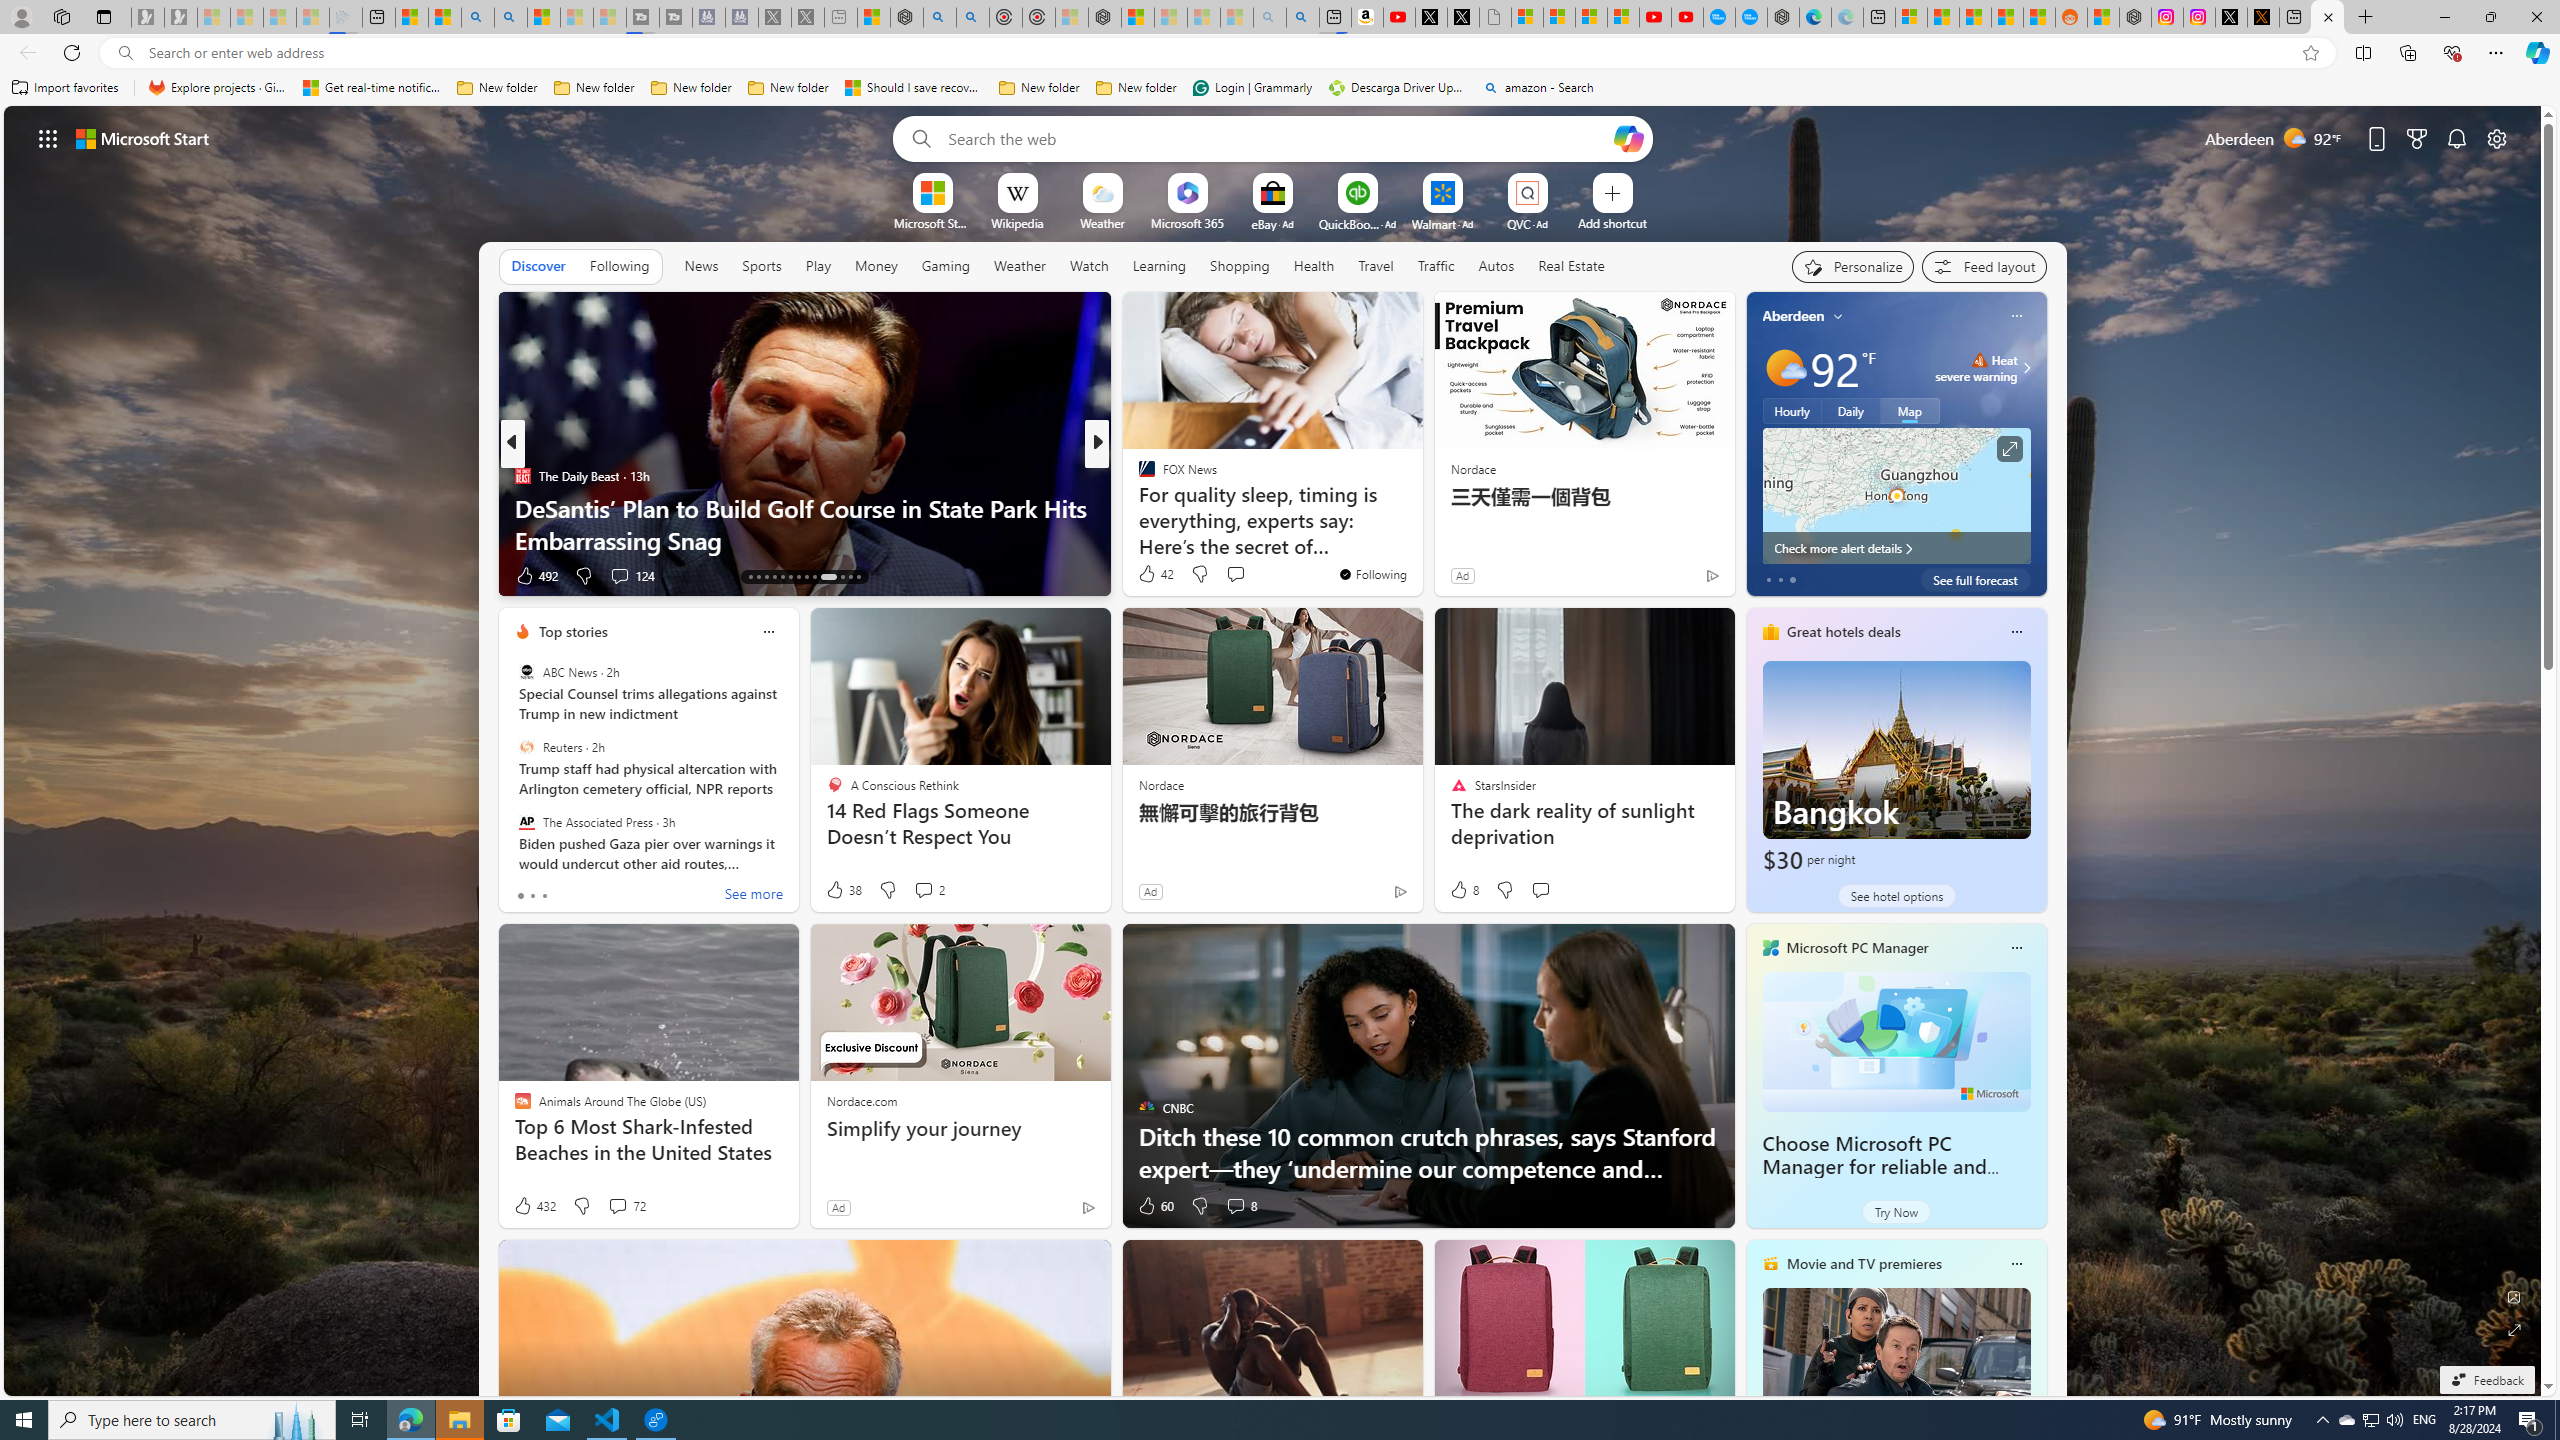 The width and height of the screenshot is (2560, 1440). What do you see at coordinates (1313, 266) in the screenshot?
I see `Health` at bounding box center [1313, 266].